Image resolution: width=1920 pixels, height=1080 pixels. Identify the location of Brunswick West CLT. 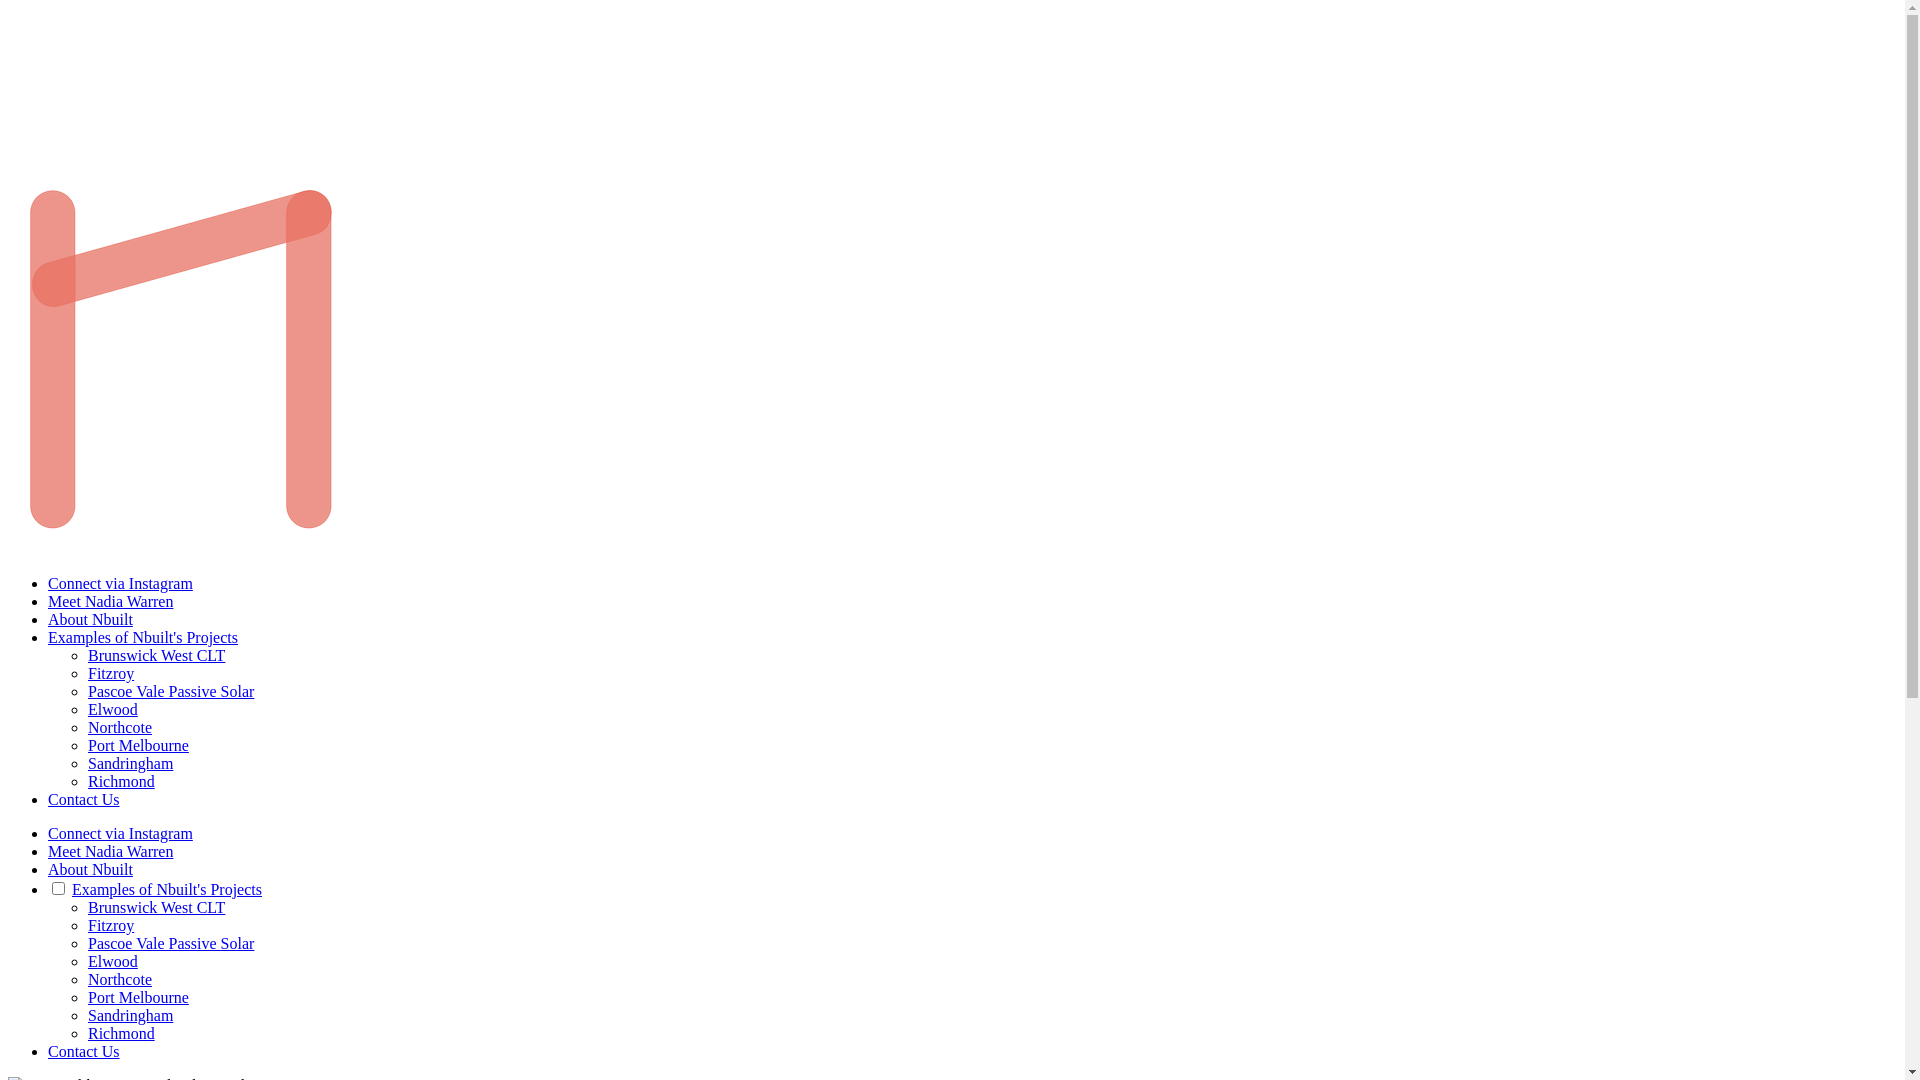
(156, 656).